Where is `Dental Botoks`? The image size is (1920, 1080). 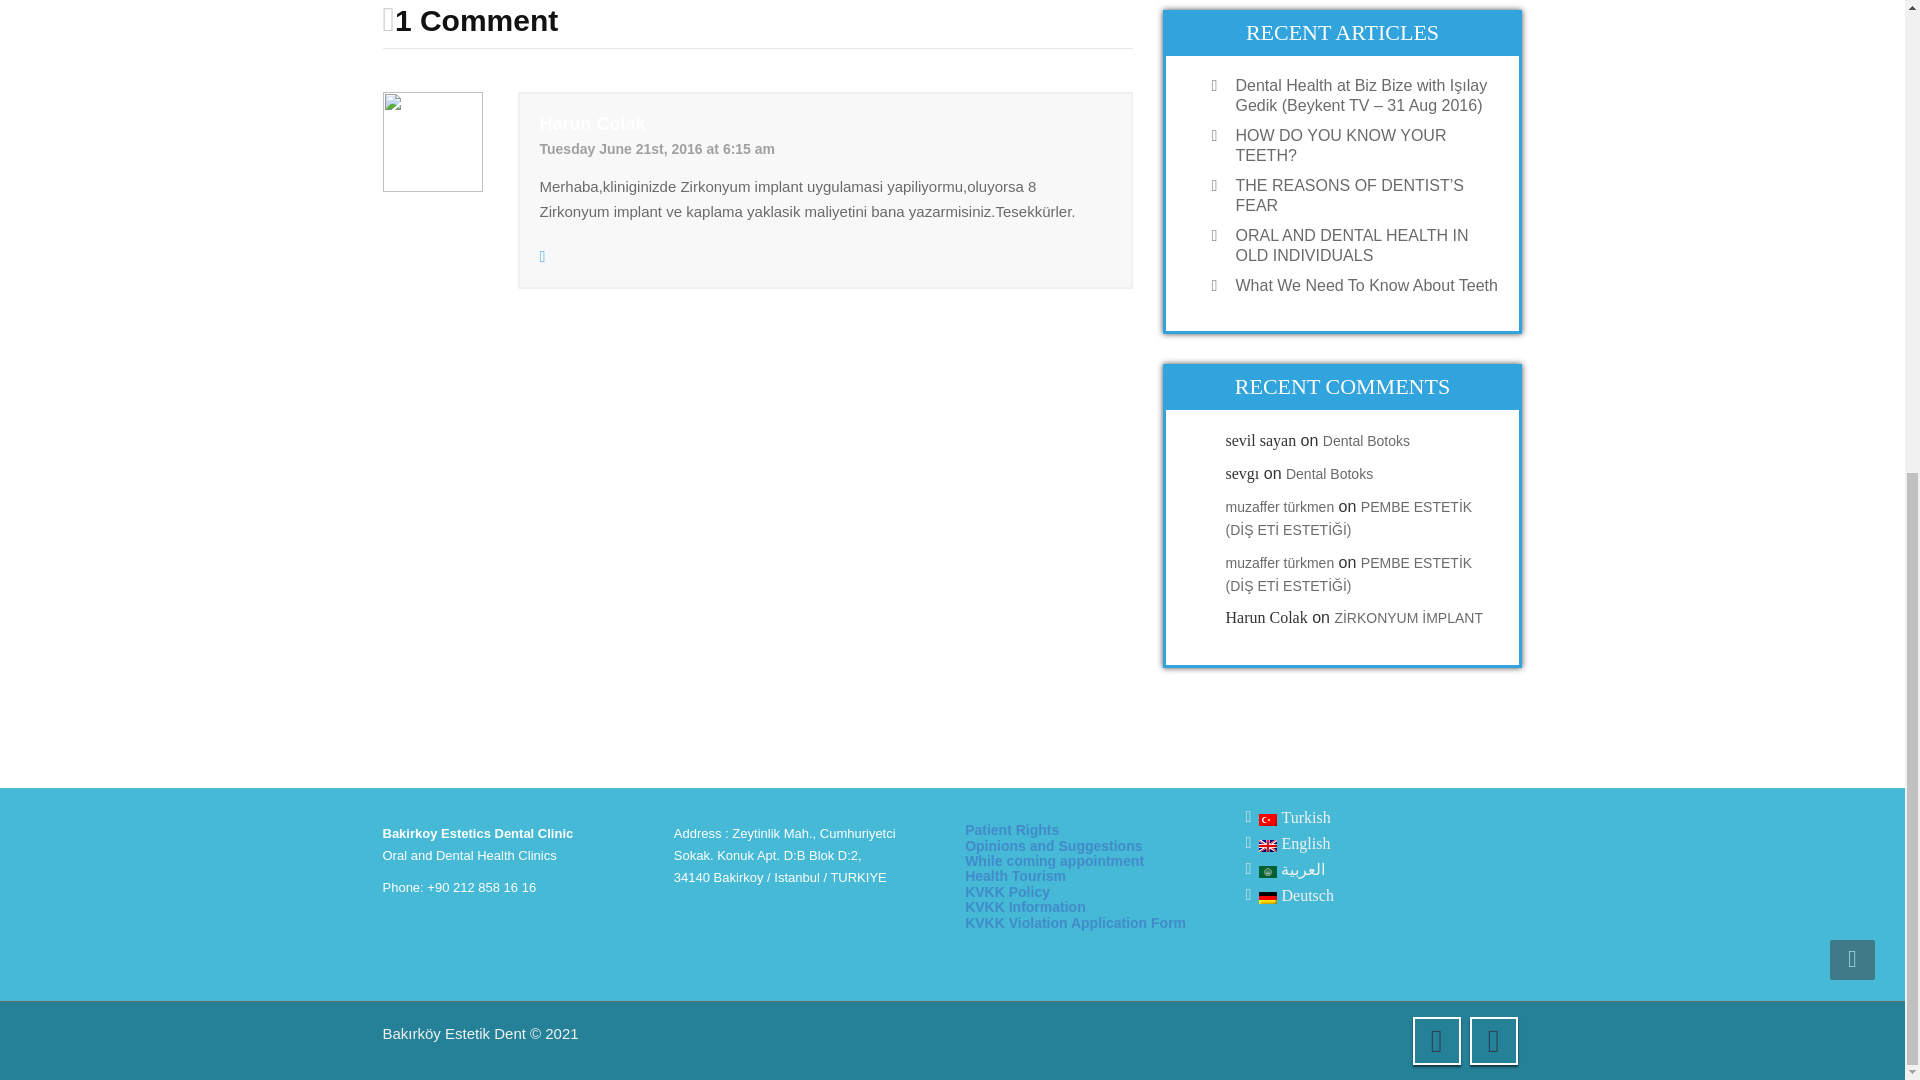
Dental Botoks is located at coordinates (1329, 473).